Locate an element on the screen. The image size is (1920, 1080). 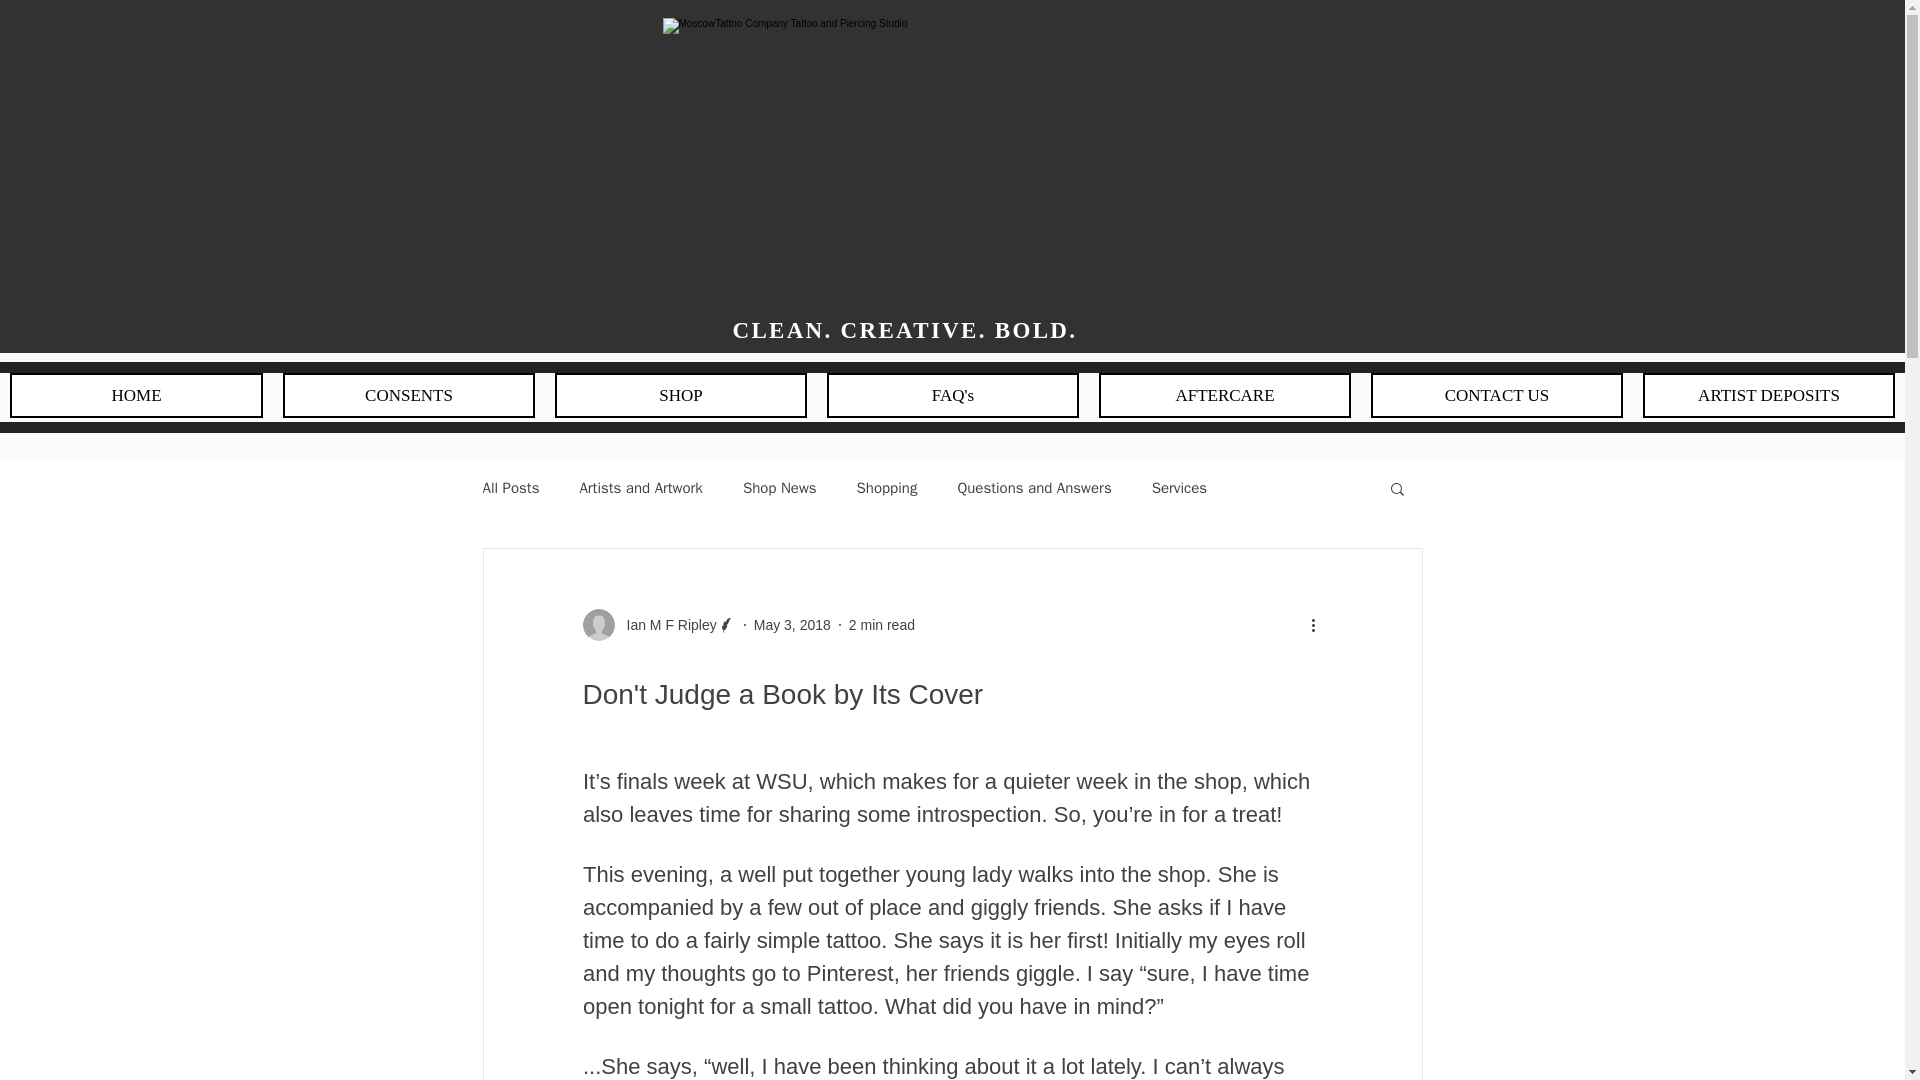
Ian M F Ripley is located at coordinates (658, 625).